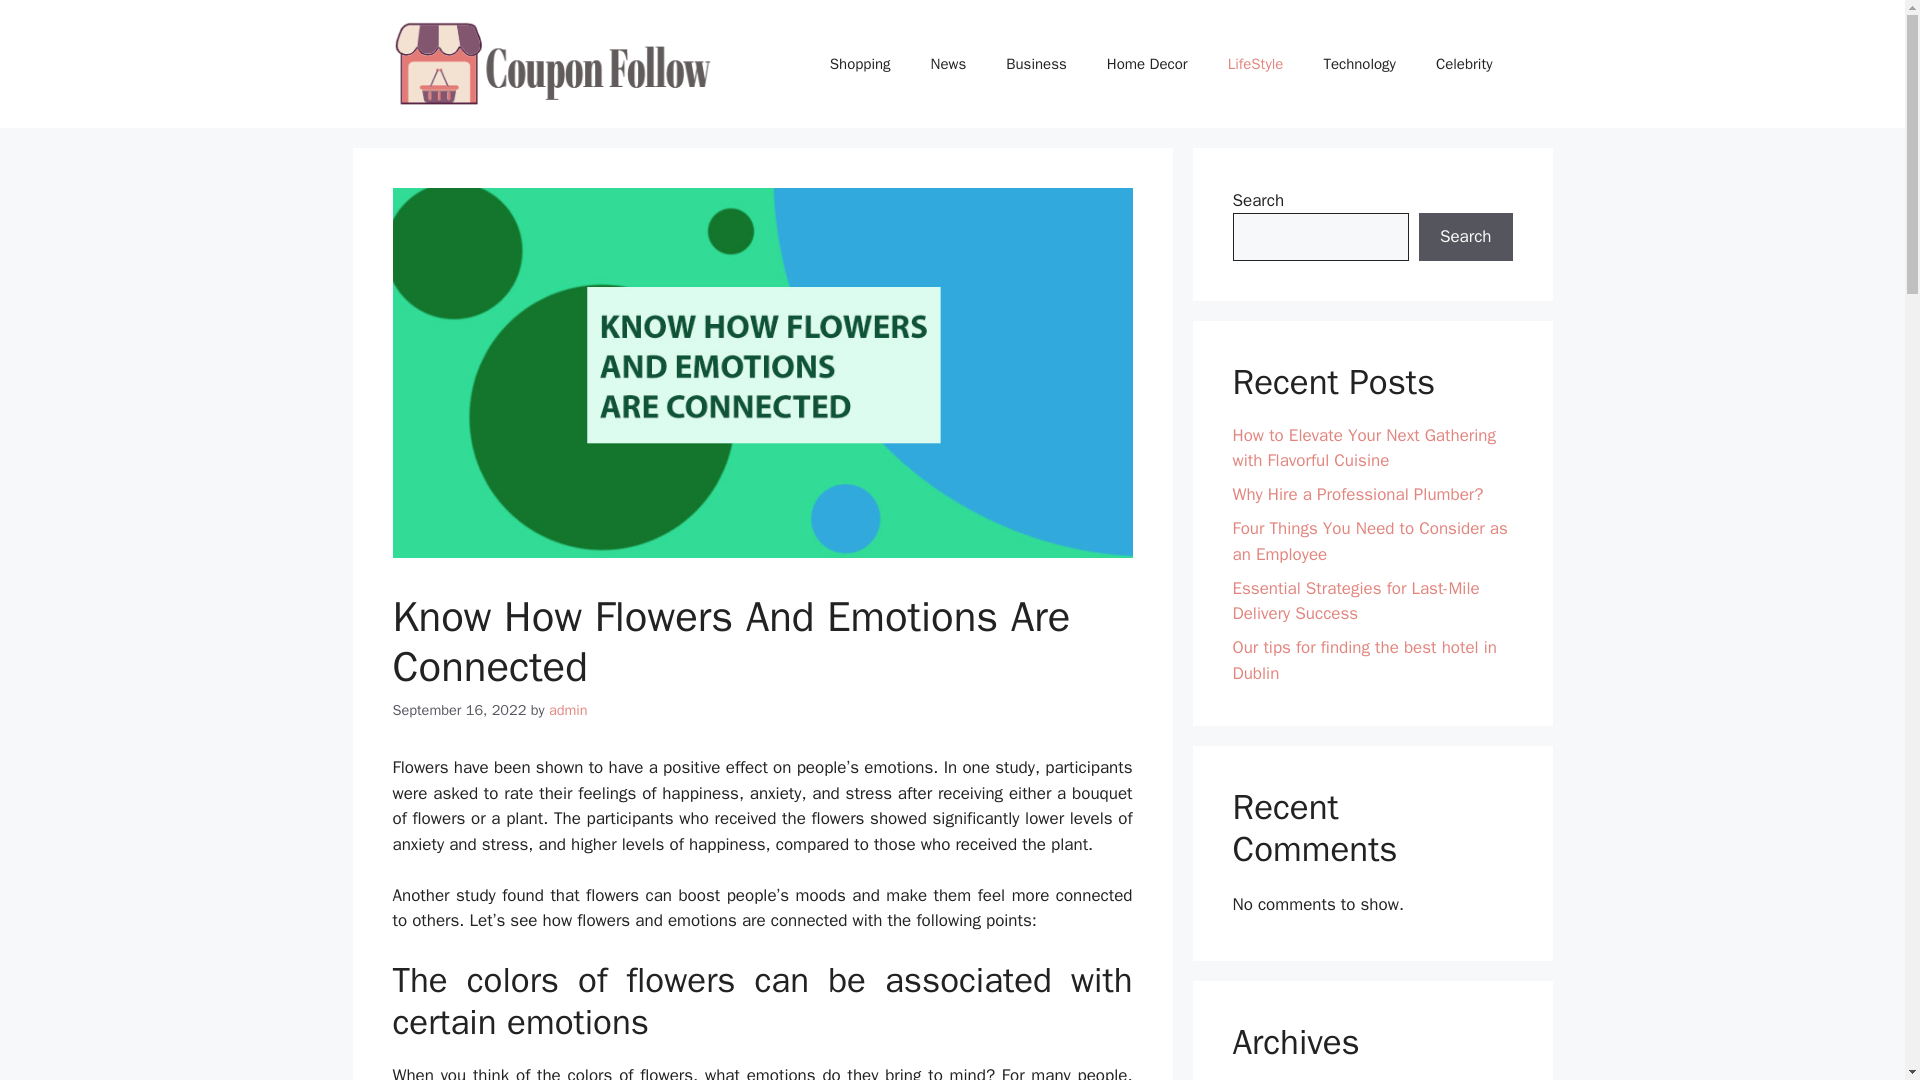 The height and width of the screenshot is (1080, 1920). What do you see at coordinates (568, 710) in the screenshot?
I see `admin` at bounding box center [568, 710].